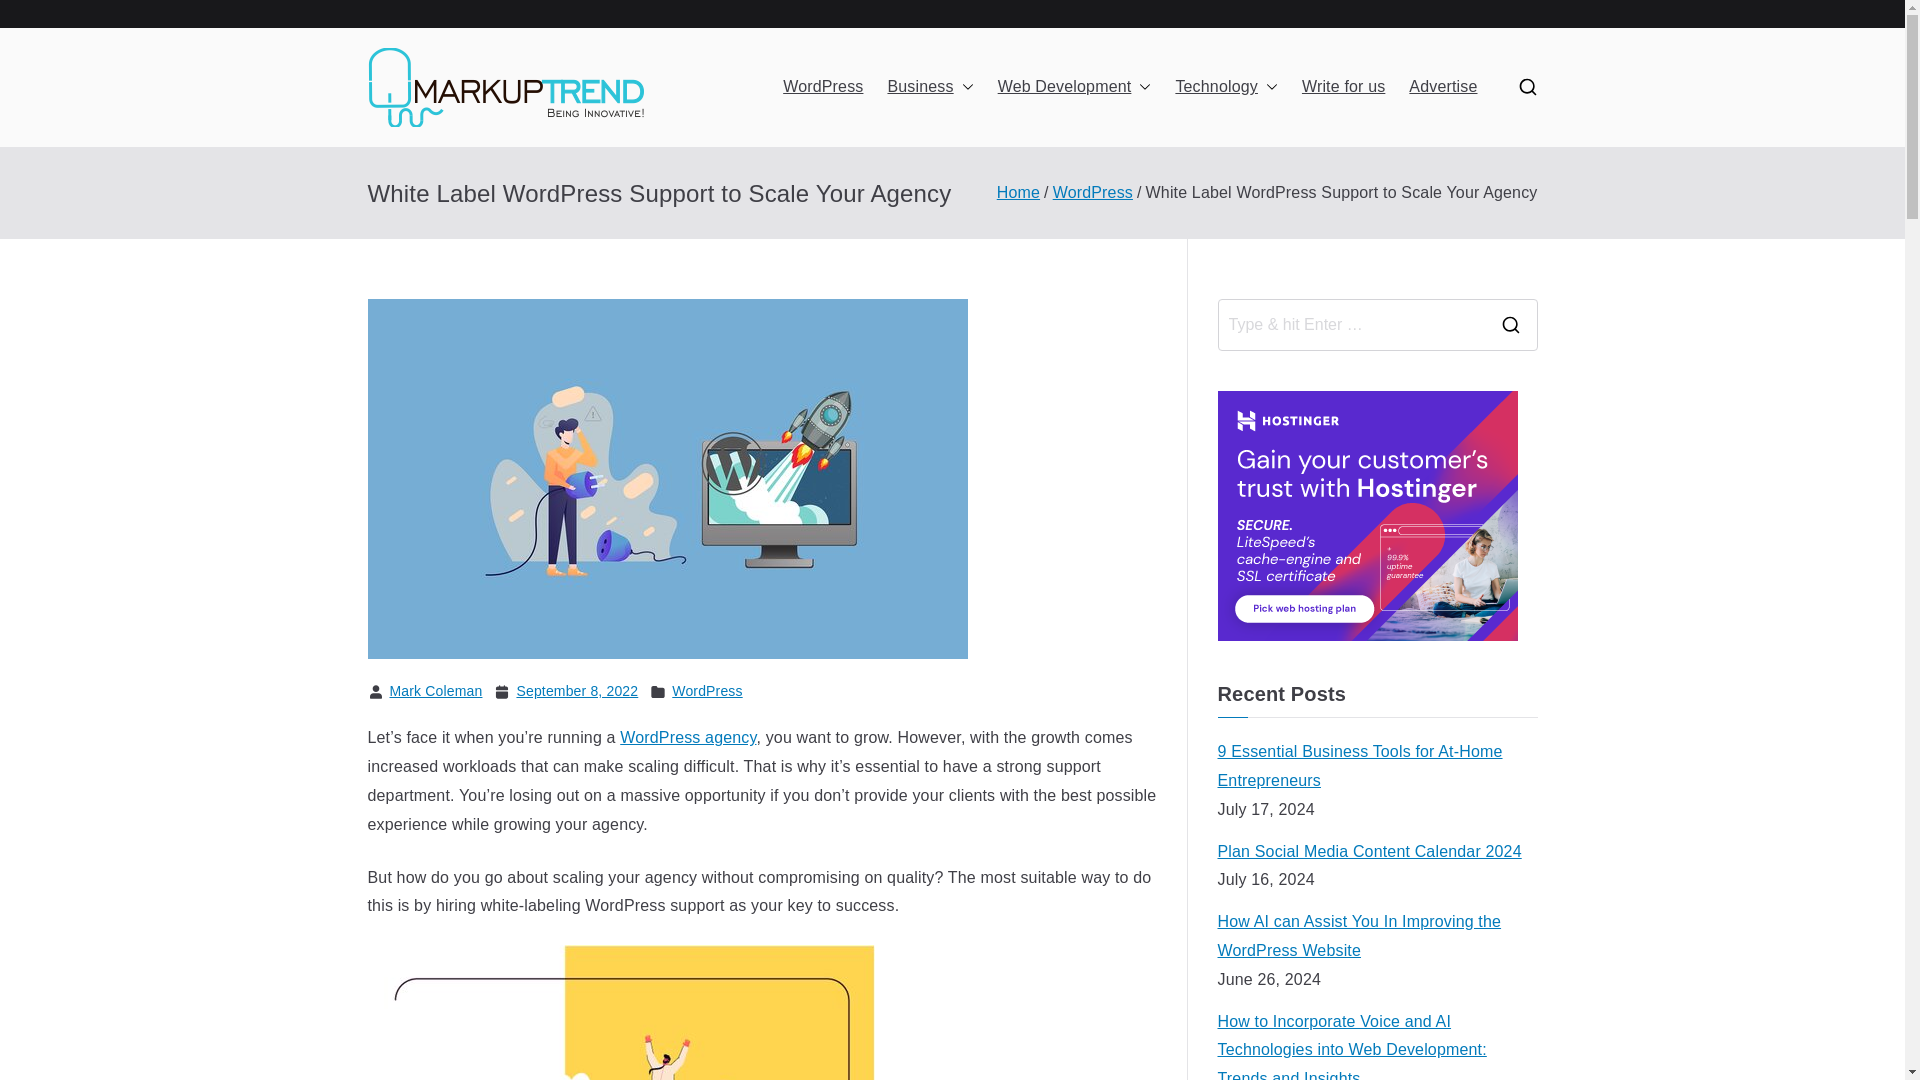  What do you see at coordinates (822, 87) in the screenshot?
I see `WordPress` at bounding box center [822, 87].